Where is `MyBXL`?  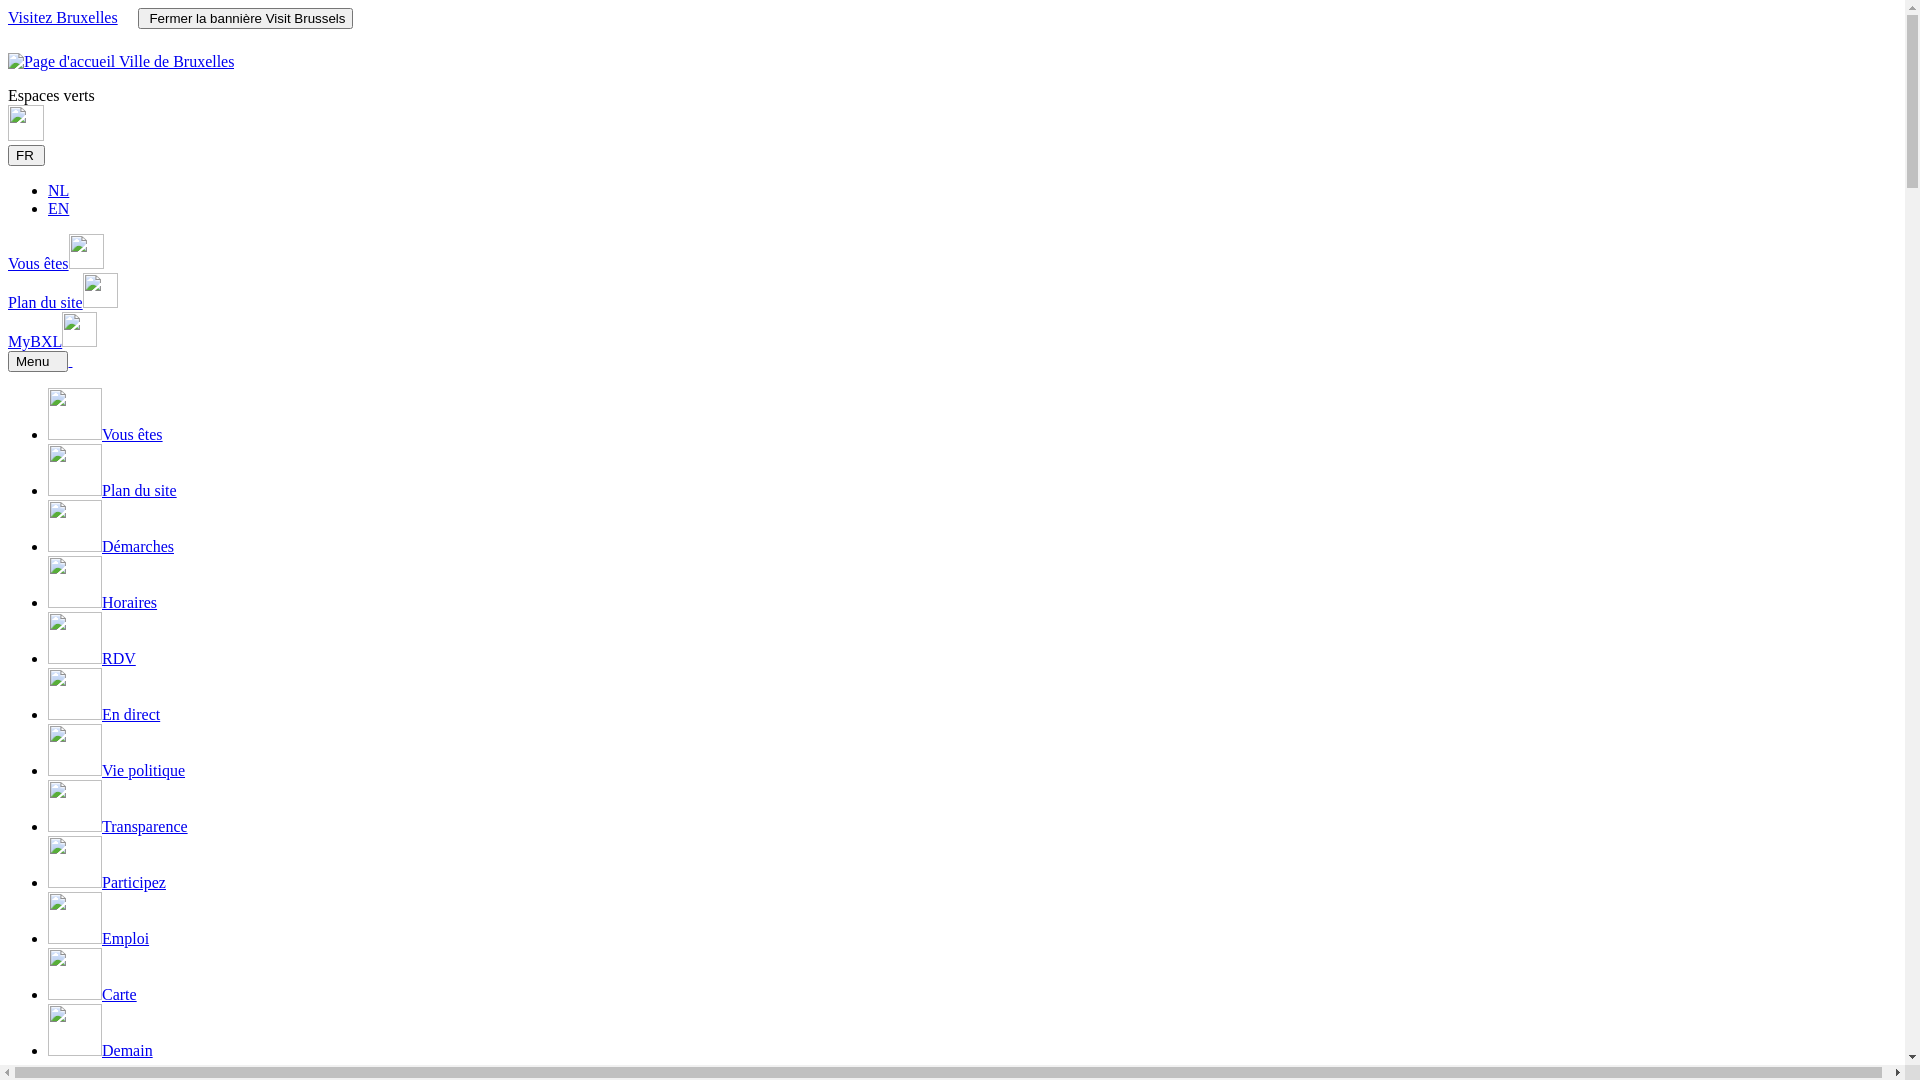
MyBXL is located at coordinates (52, 342).